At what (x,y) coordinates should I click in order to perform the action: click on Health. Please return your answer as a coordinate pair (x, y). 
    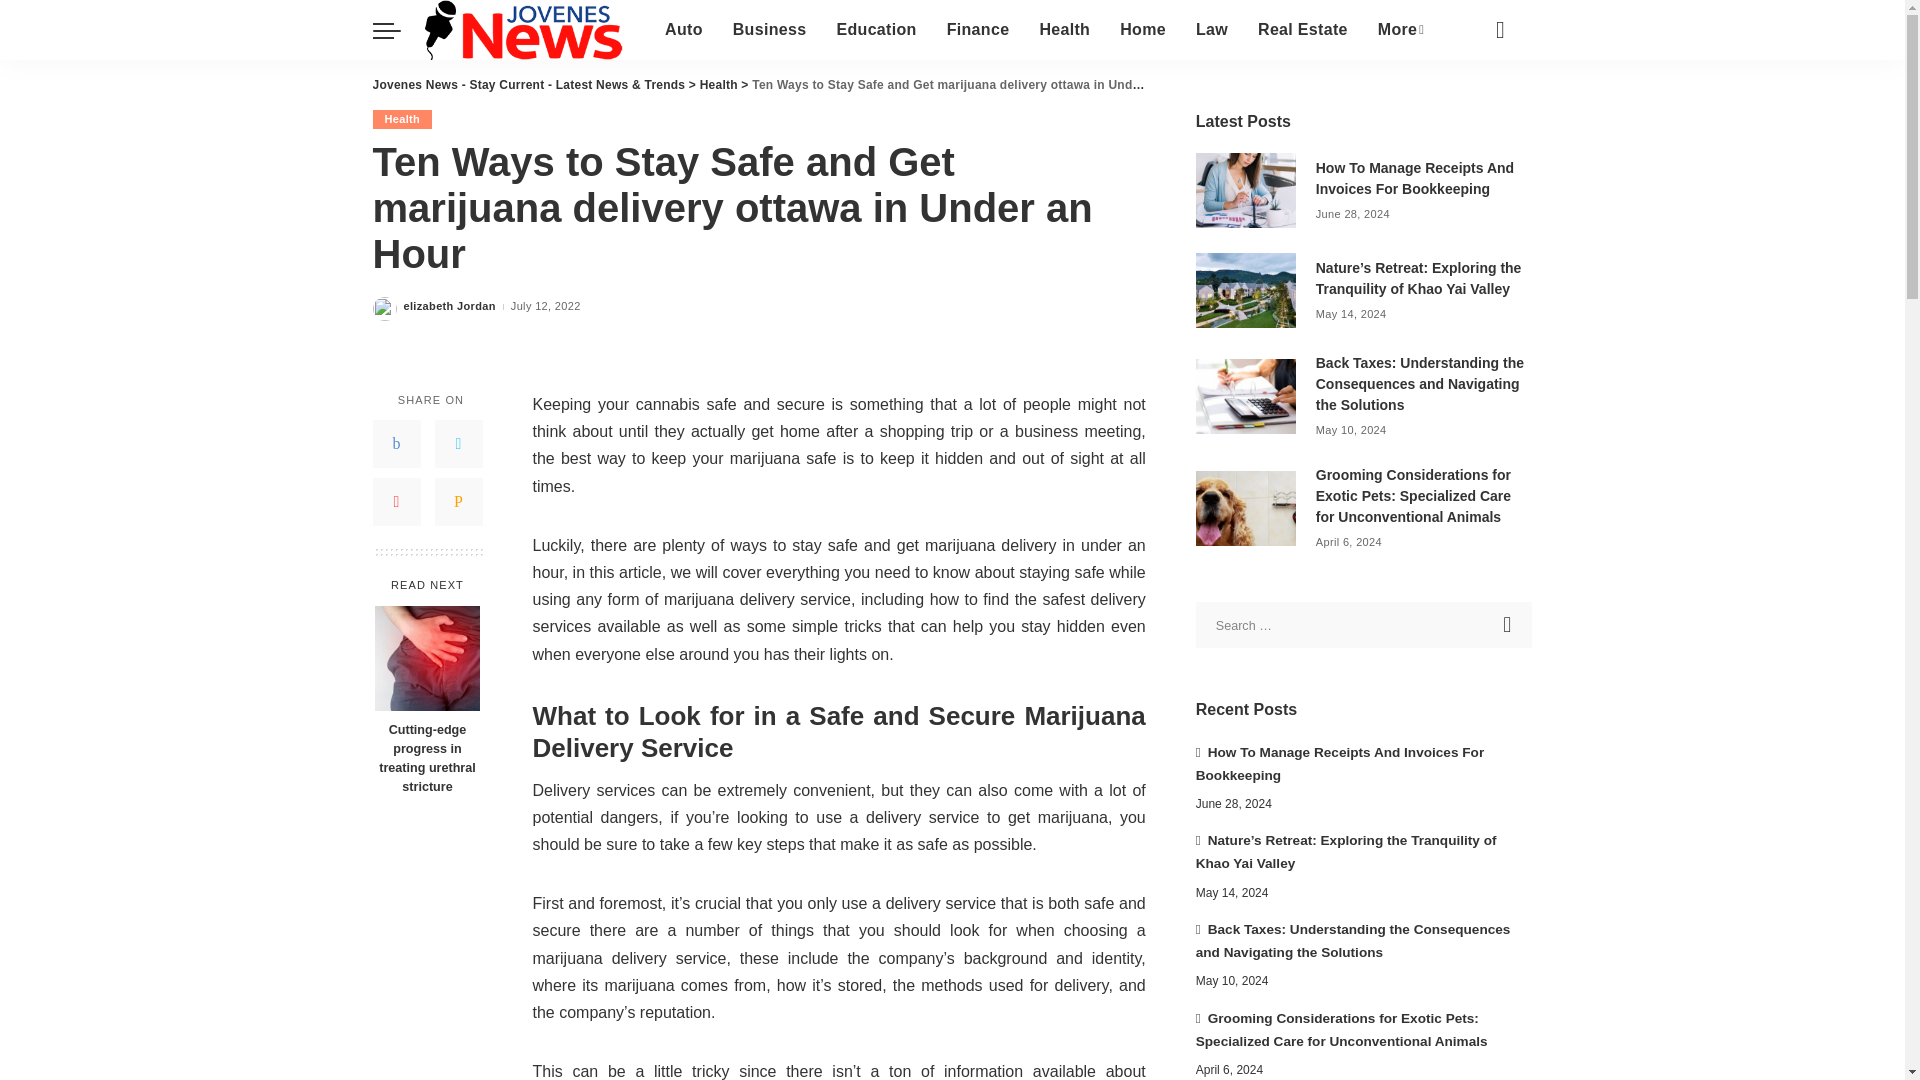
    Looking at the image, I should click on (402, 119).